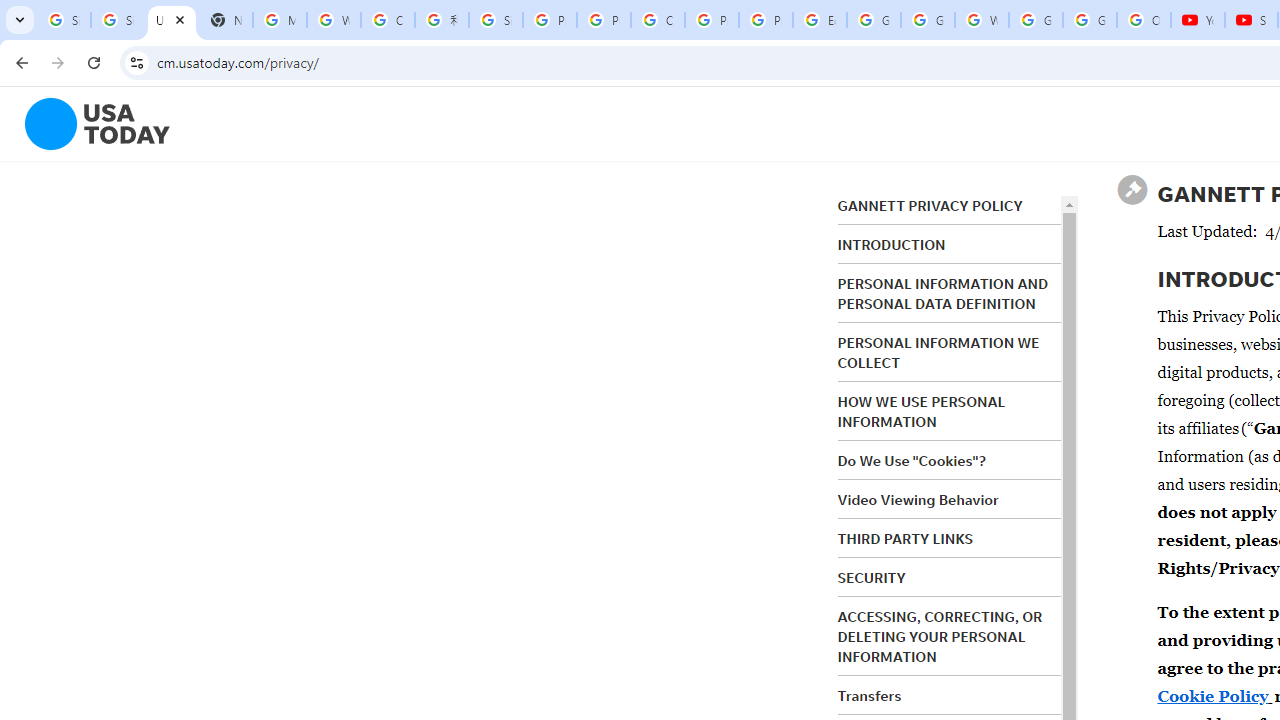  Describe the element at coordinates (872, 577) in the screenshot. I see `SECURITY` at that location.